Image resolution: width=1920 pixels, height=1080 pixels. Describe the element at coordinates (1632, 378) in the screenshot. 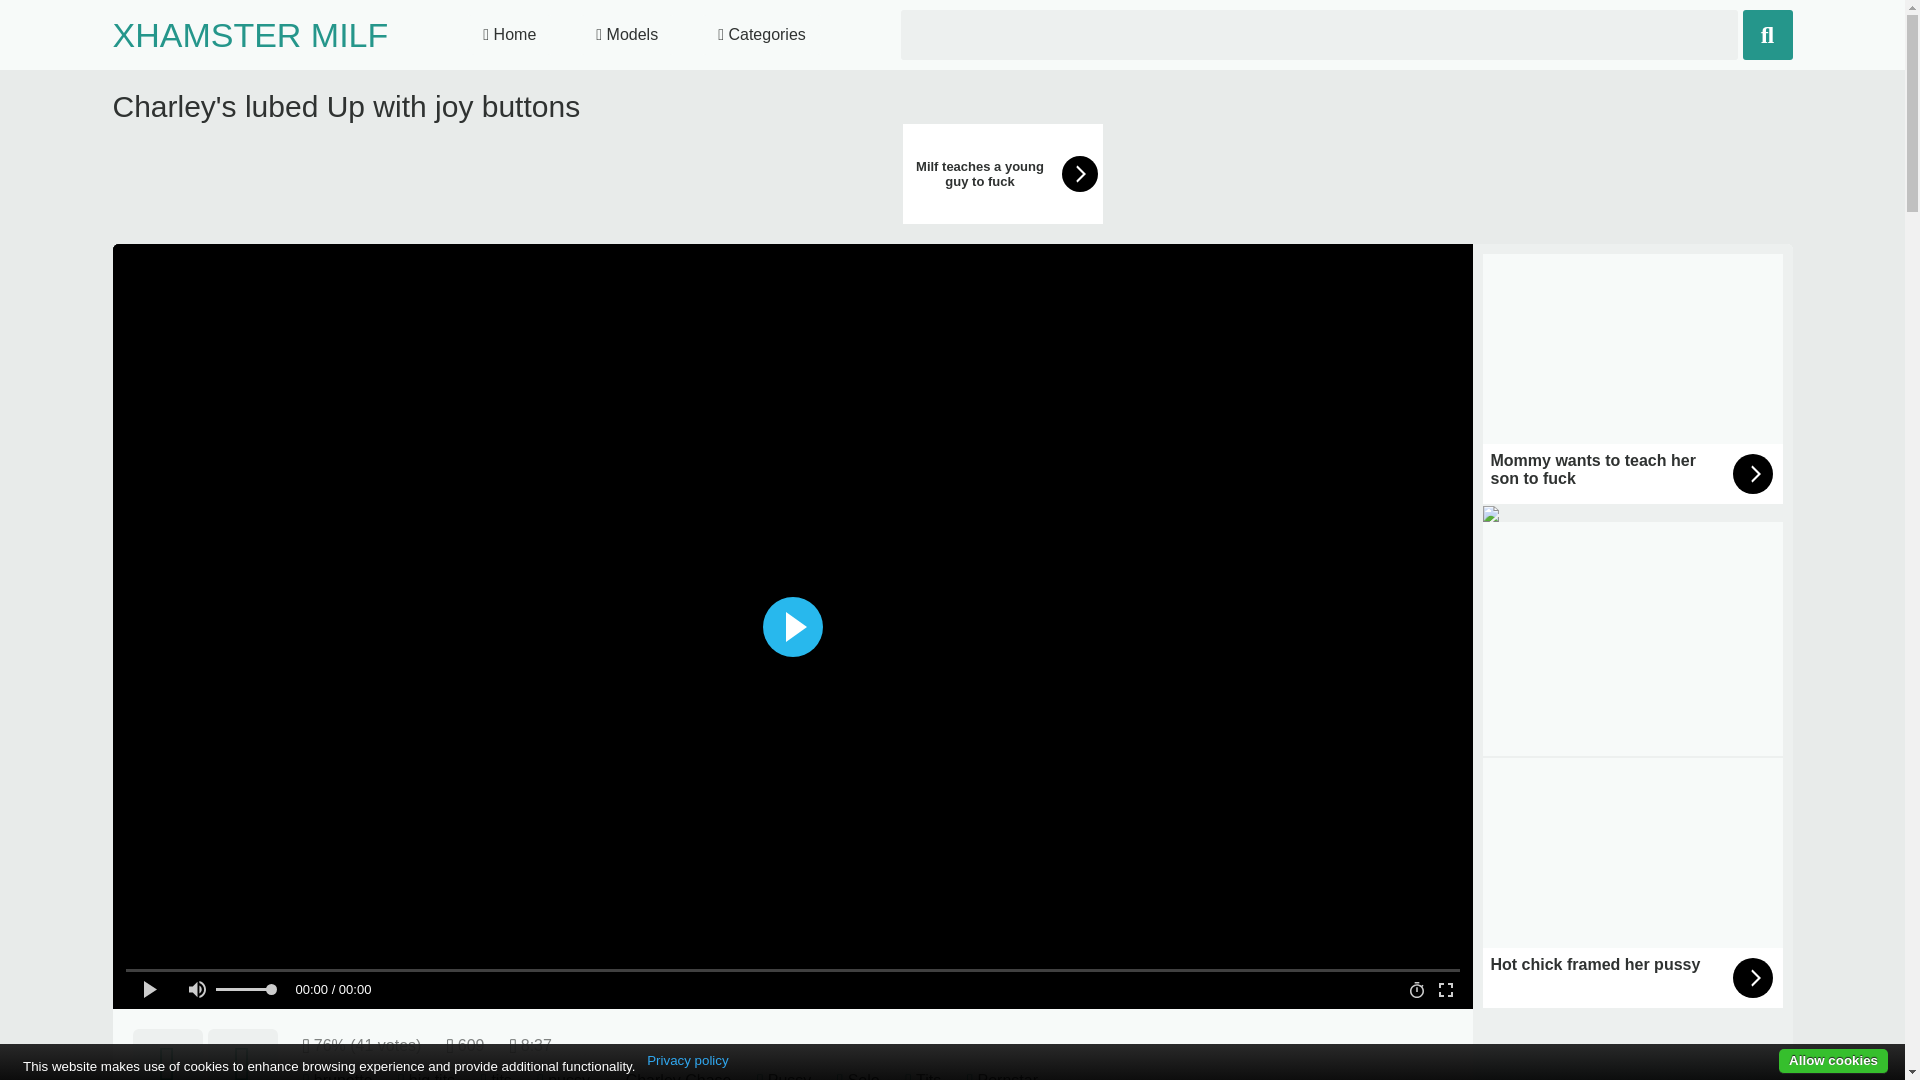

I see `Mommy wants to teach her son to fuck` at that location.